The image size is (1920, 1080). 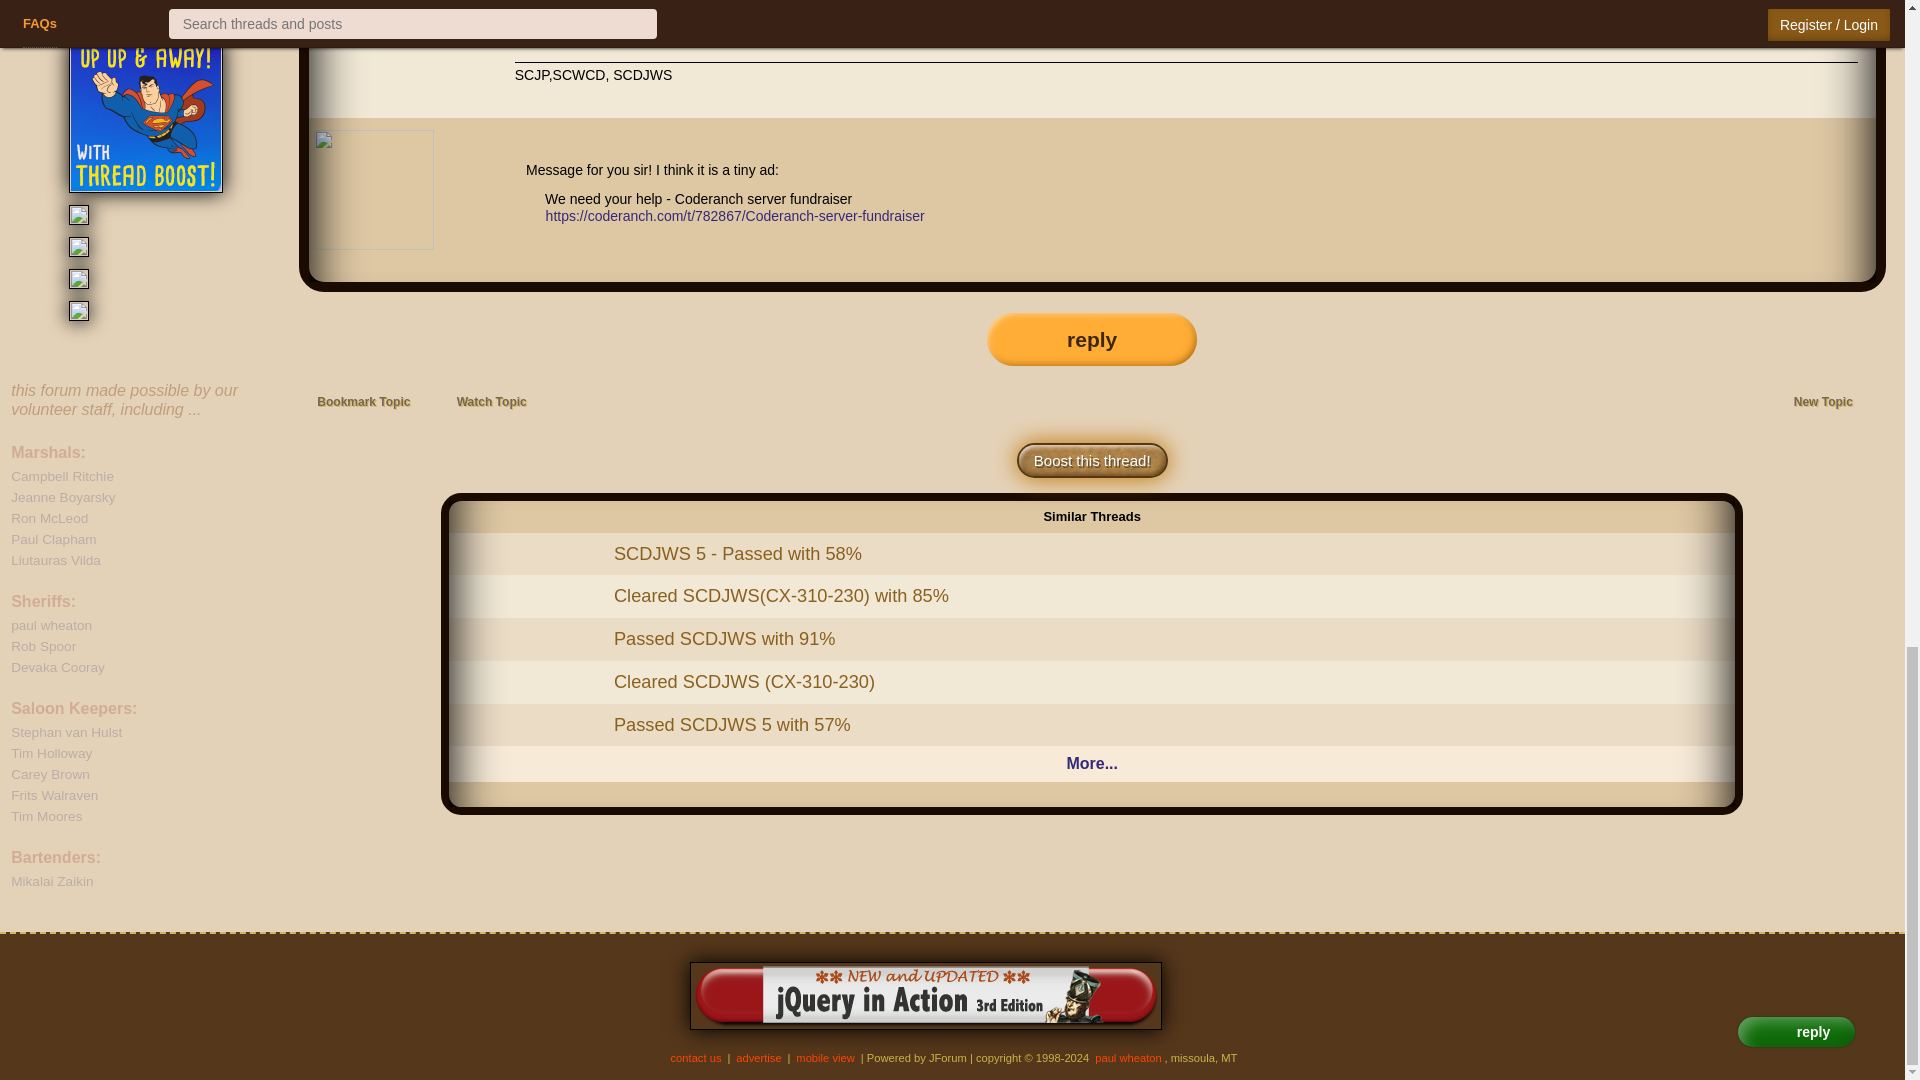 I want to click on mobile view, so click(x=826, y=1057).